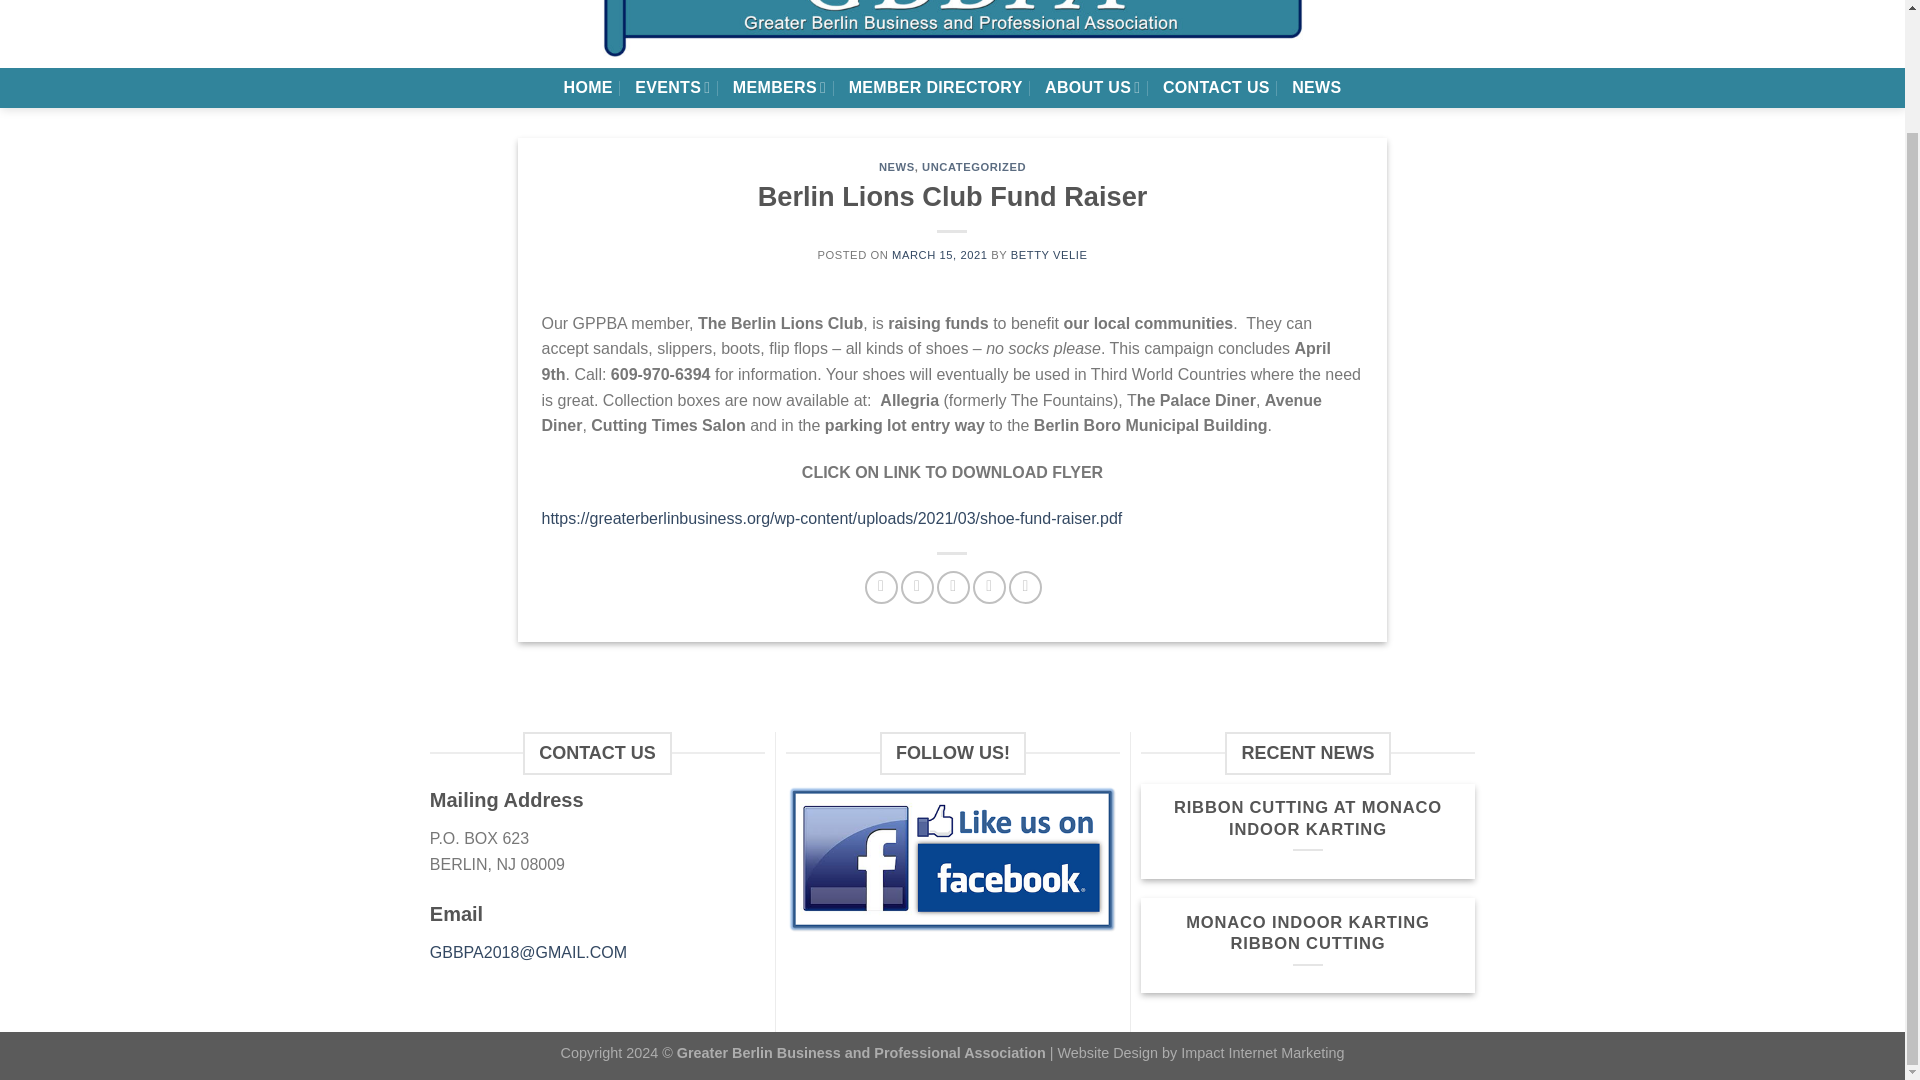  What do you see at coordinates (588, 88) in the screenshot?
I see `HOME` at bounding box center [588, 88].